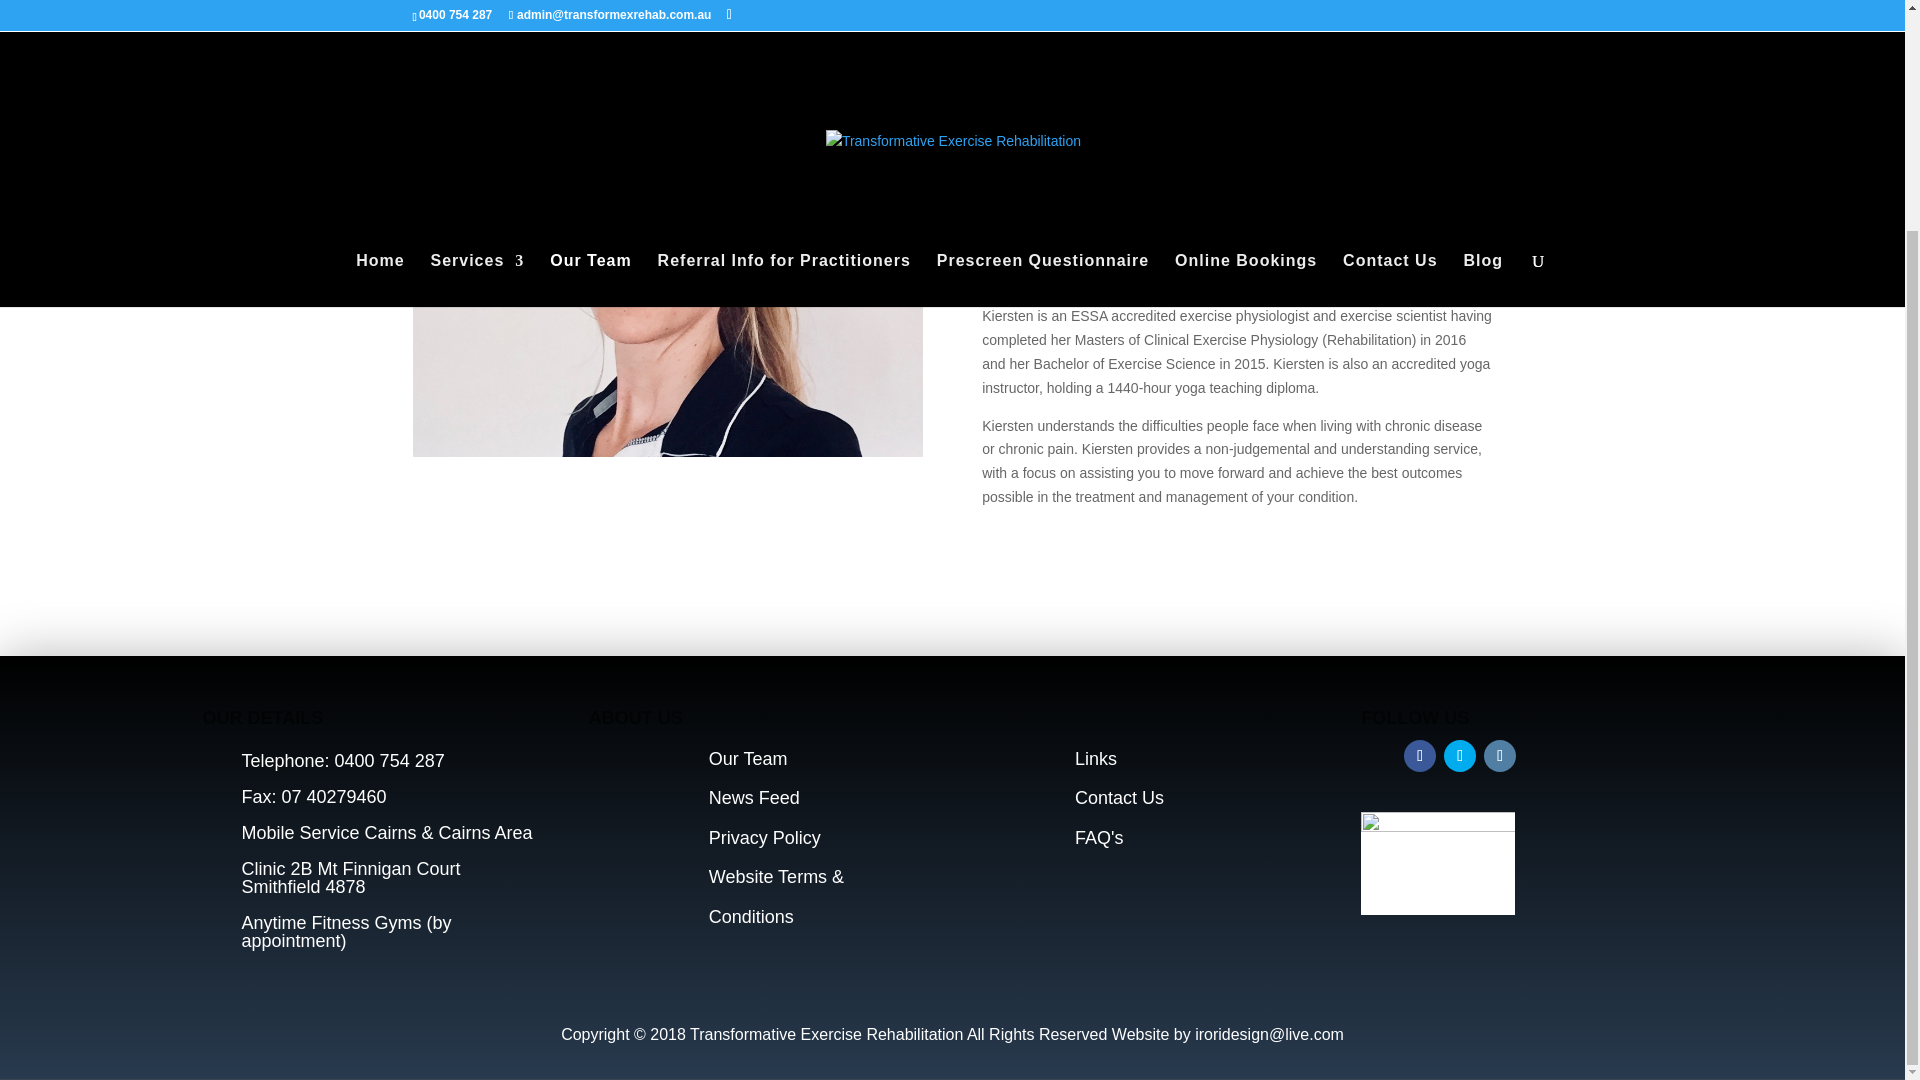  What do you see at coordinates (477, 14) in the screenshot?
I see `Services` at bounding box center [477, 14].